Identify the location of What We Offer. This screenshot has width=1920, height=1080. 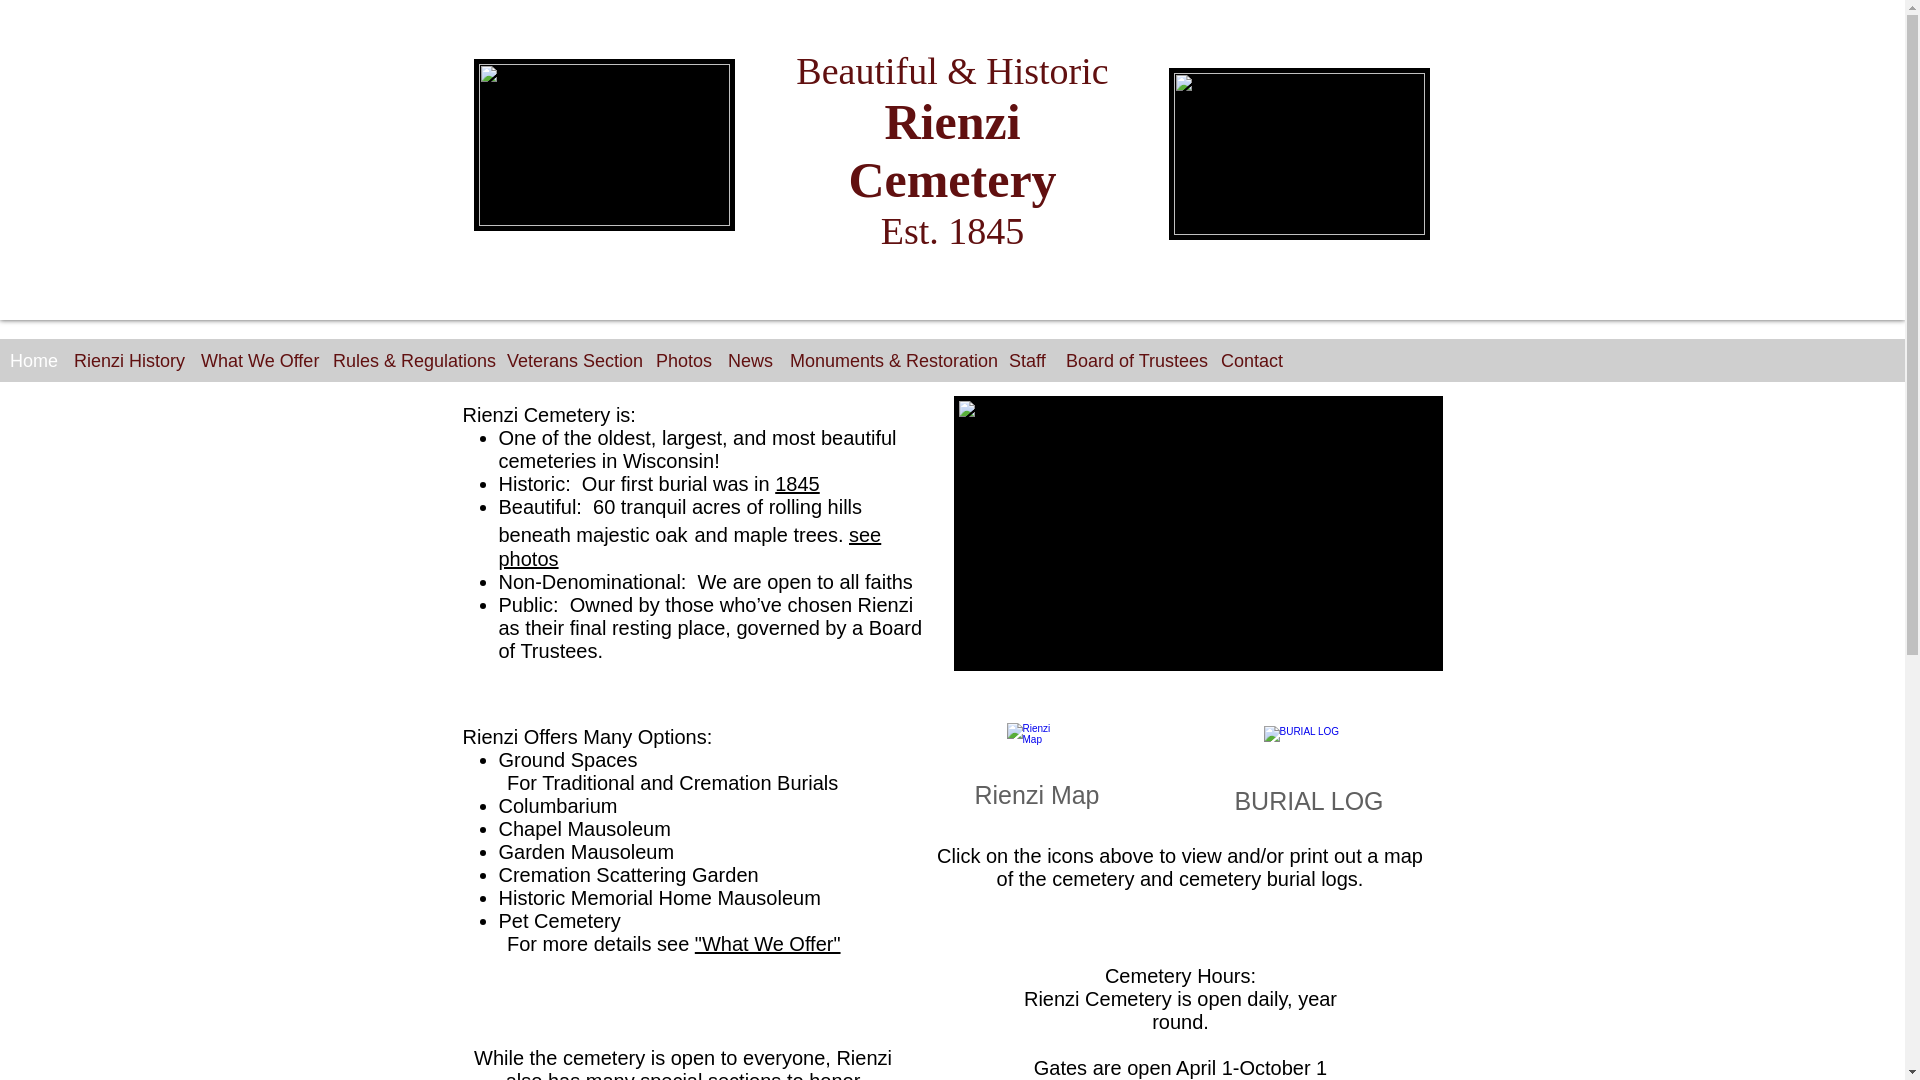
(256, 362).